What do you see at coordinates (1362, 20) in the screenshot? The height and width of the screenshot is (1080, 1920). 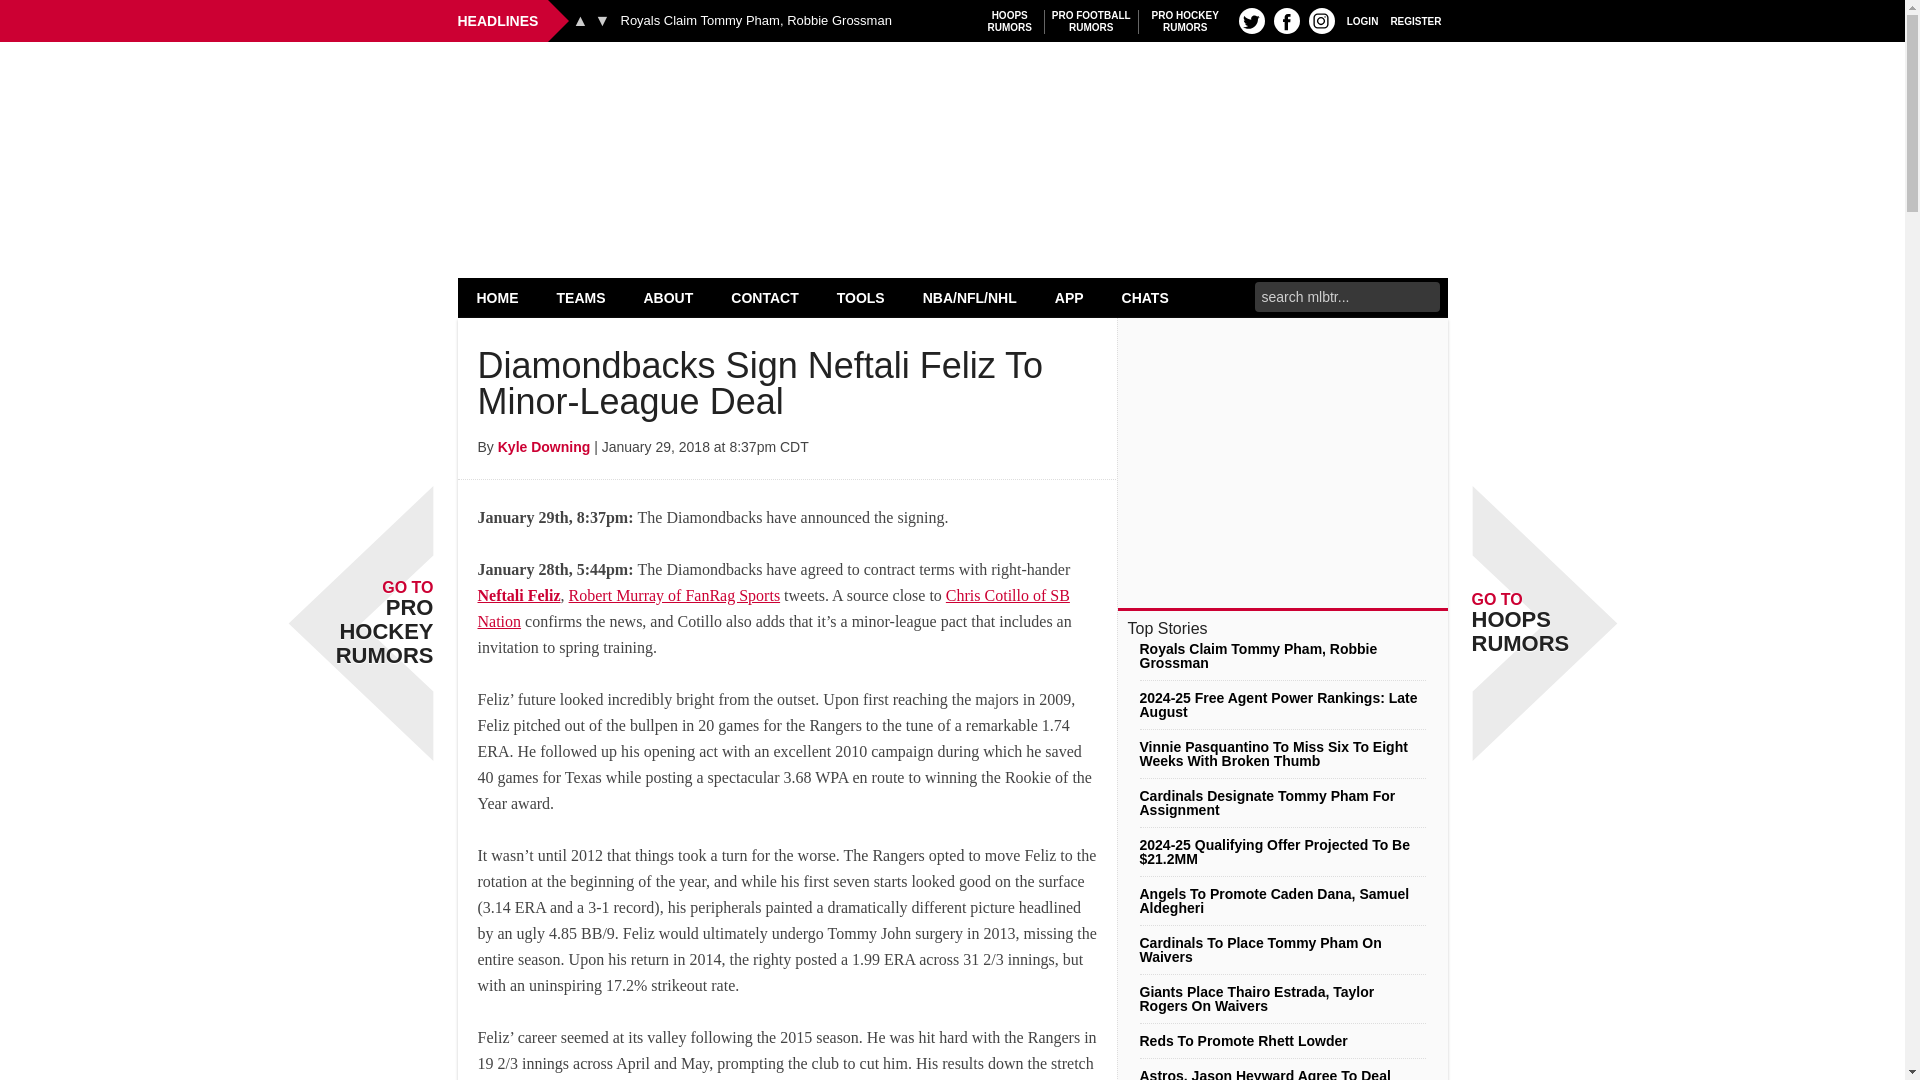 I see `HOME` at bounding box center [1362, 20].